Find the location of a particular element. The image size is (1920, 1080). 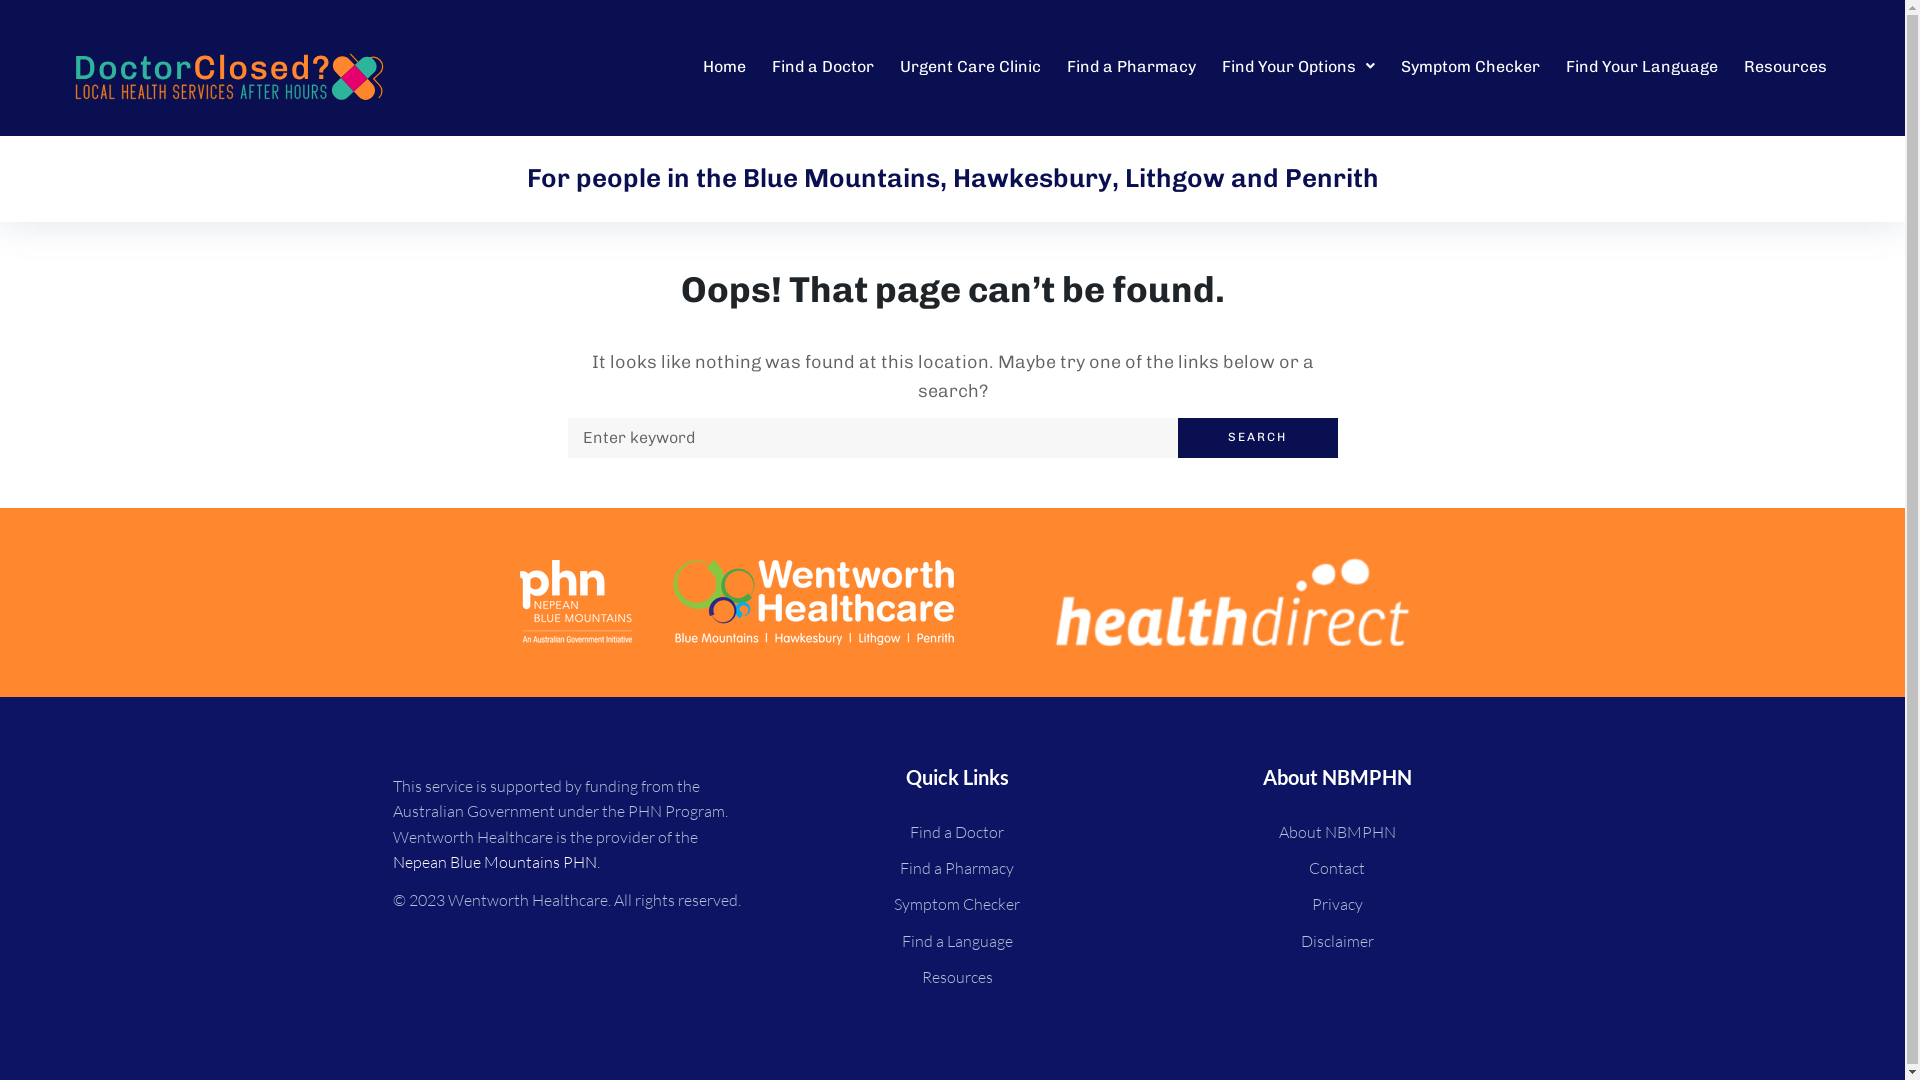

Resources is located at coordinates (1790, 67).